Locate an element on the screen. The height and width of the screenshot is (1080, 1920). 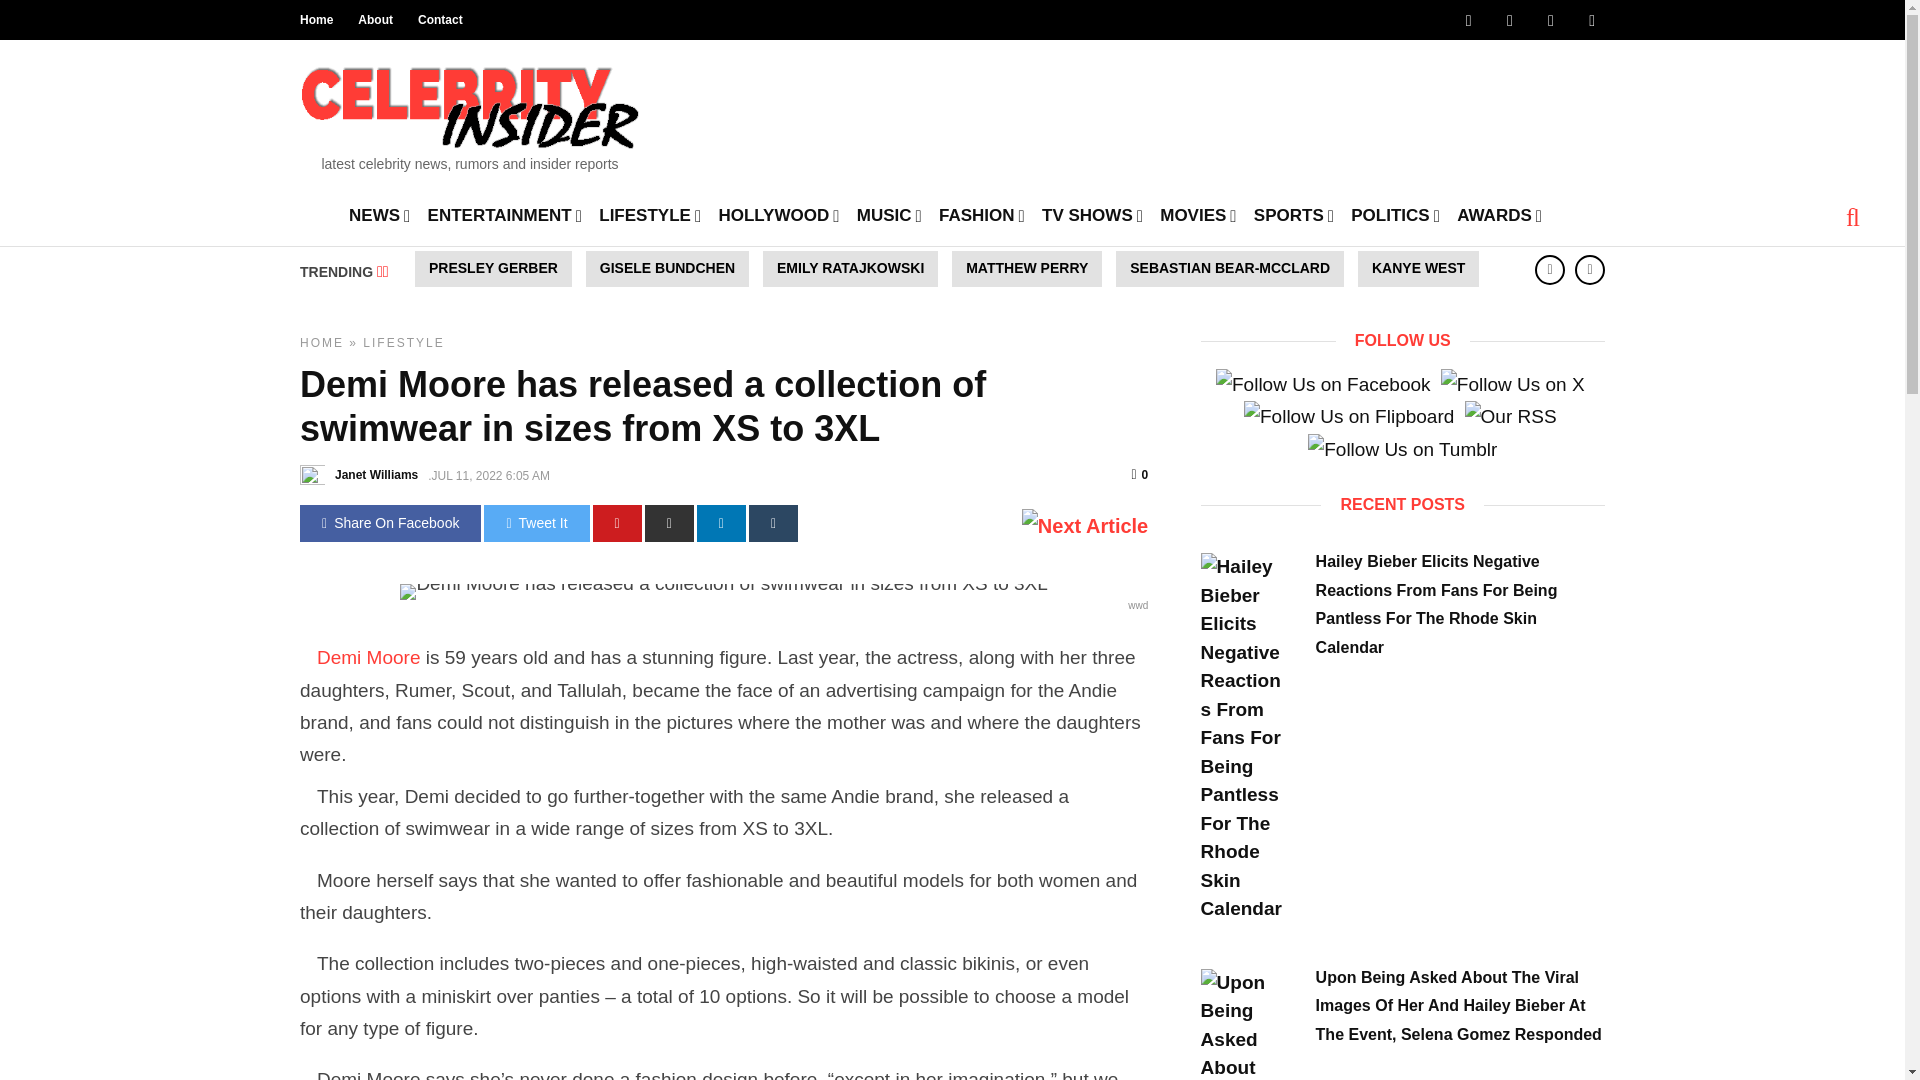
MUSIC is located at coordinates (888, 214).